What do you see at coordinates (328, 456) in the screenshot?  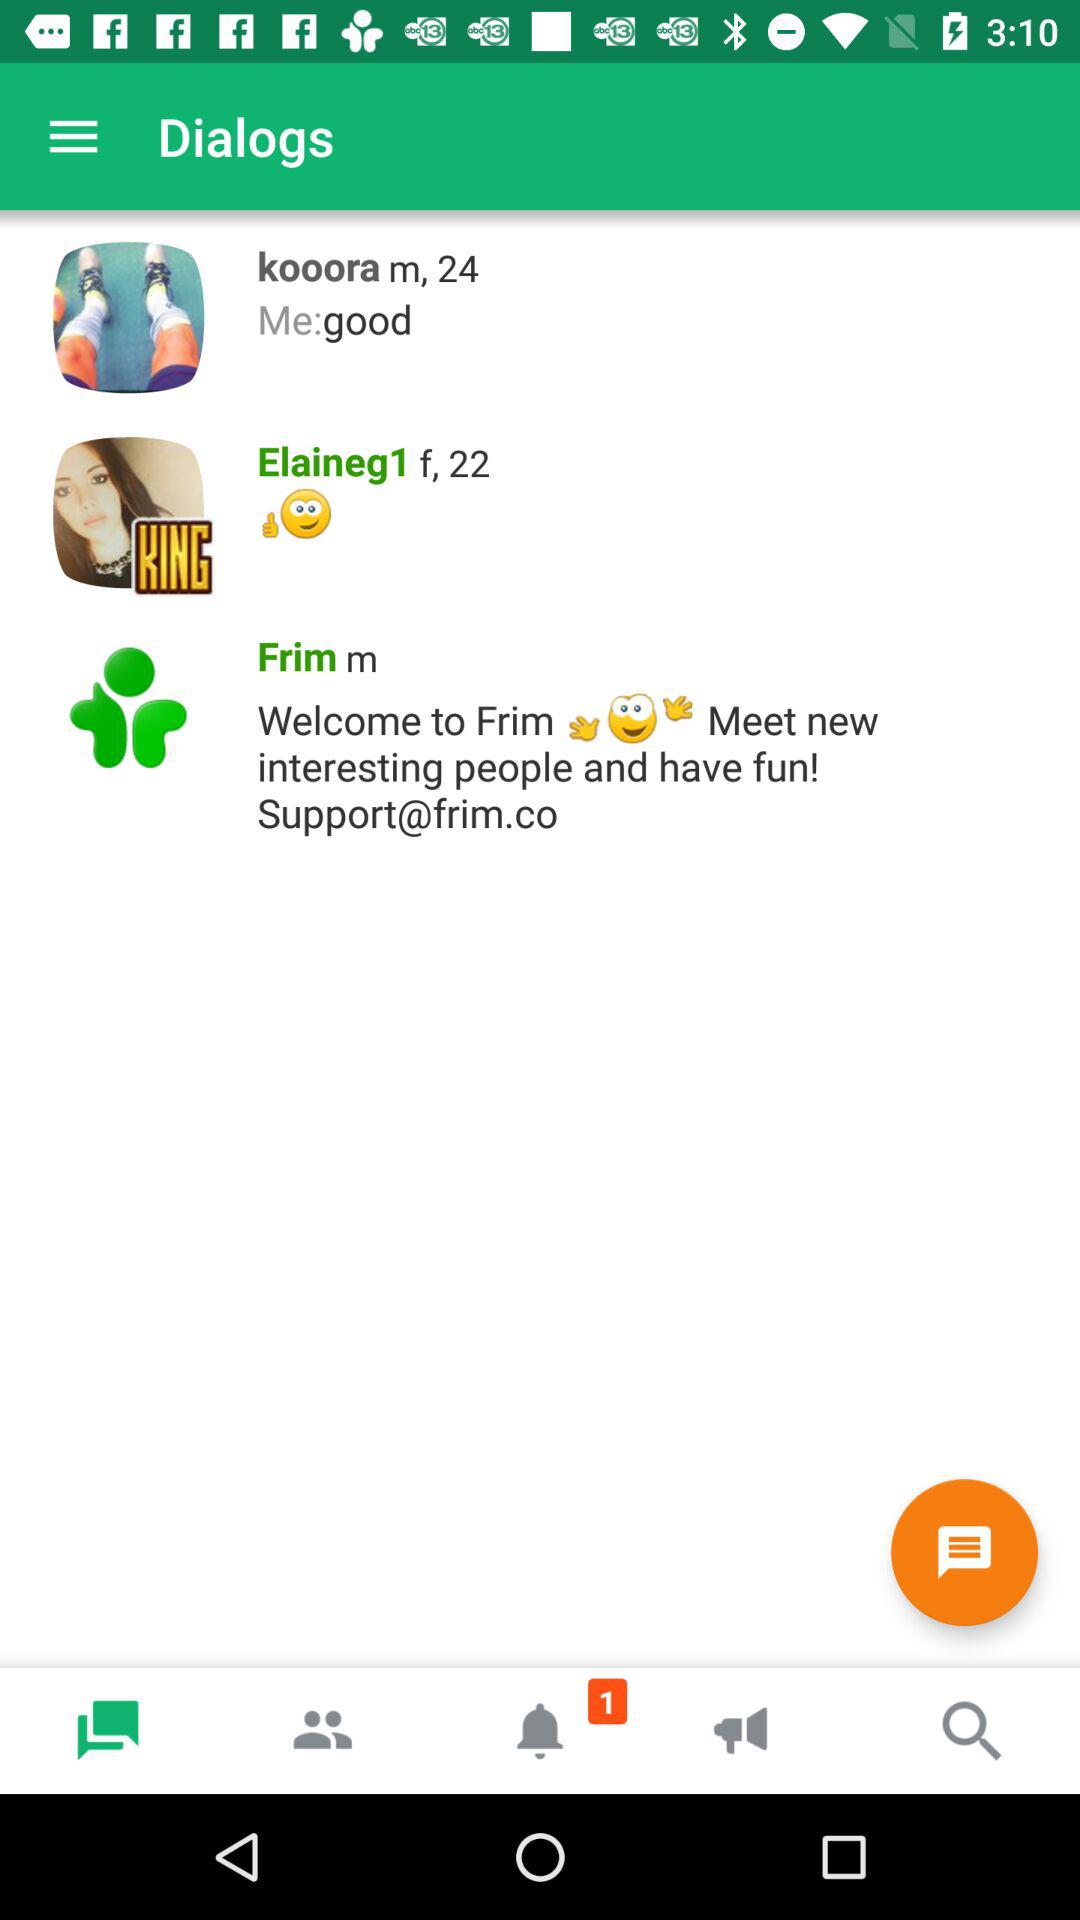 I see `choose the item to the left of f, 22` at bounding box center [328, 456].